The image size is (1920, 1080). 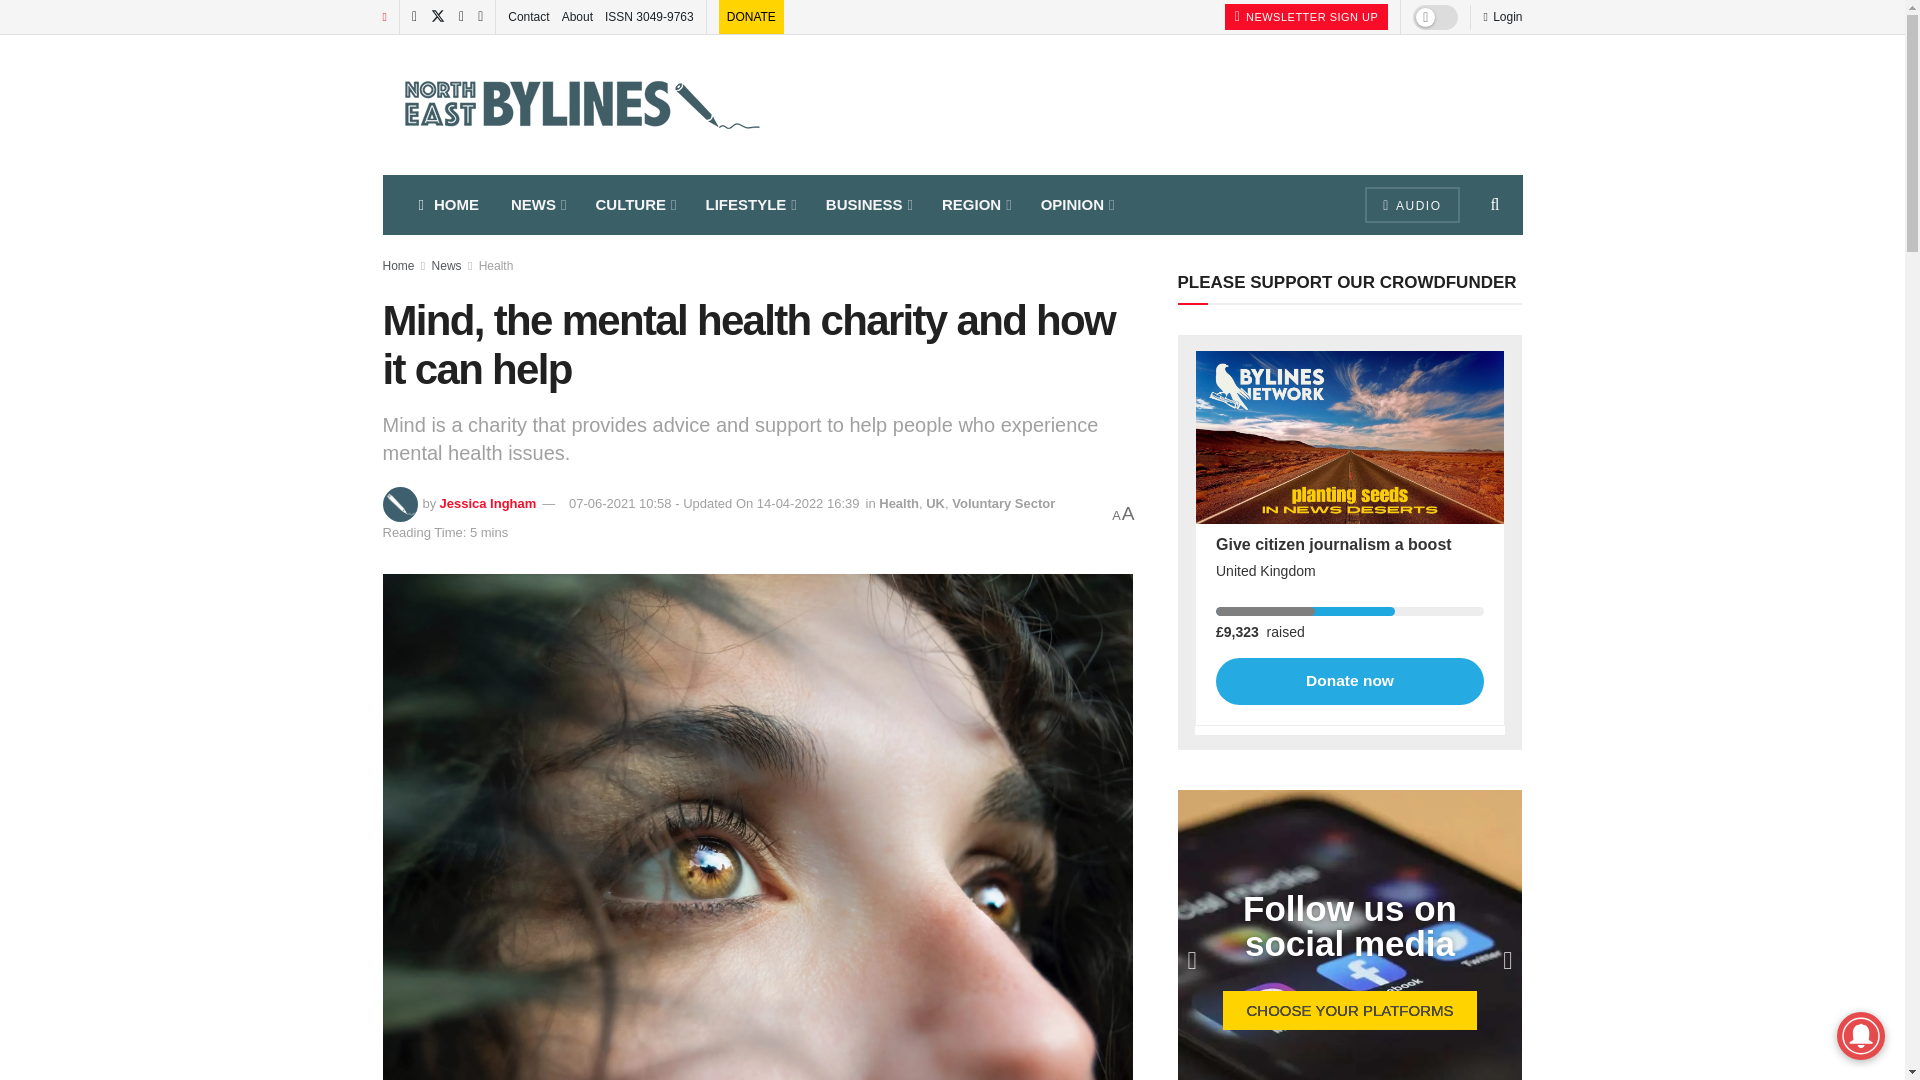 I want to click on CULTURE, so click(x=634, y=204).